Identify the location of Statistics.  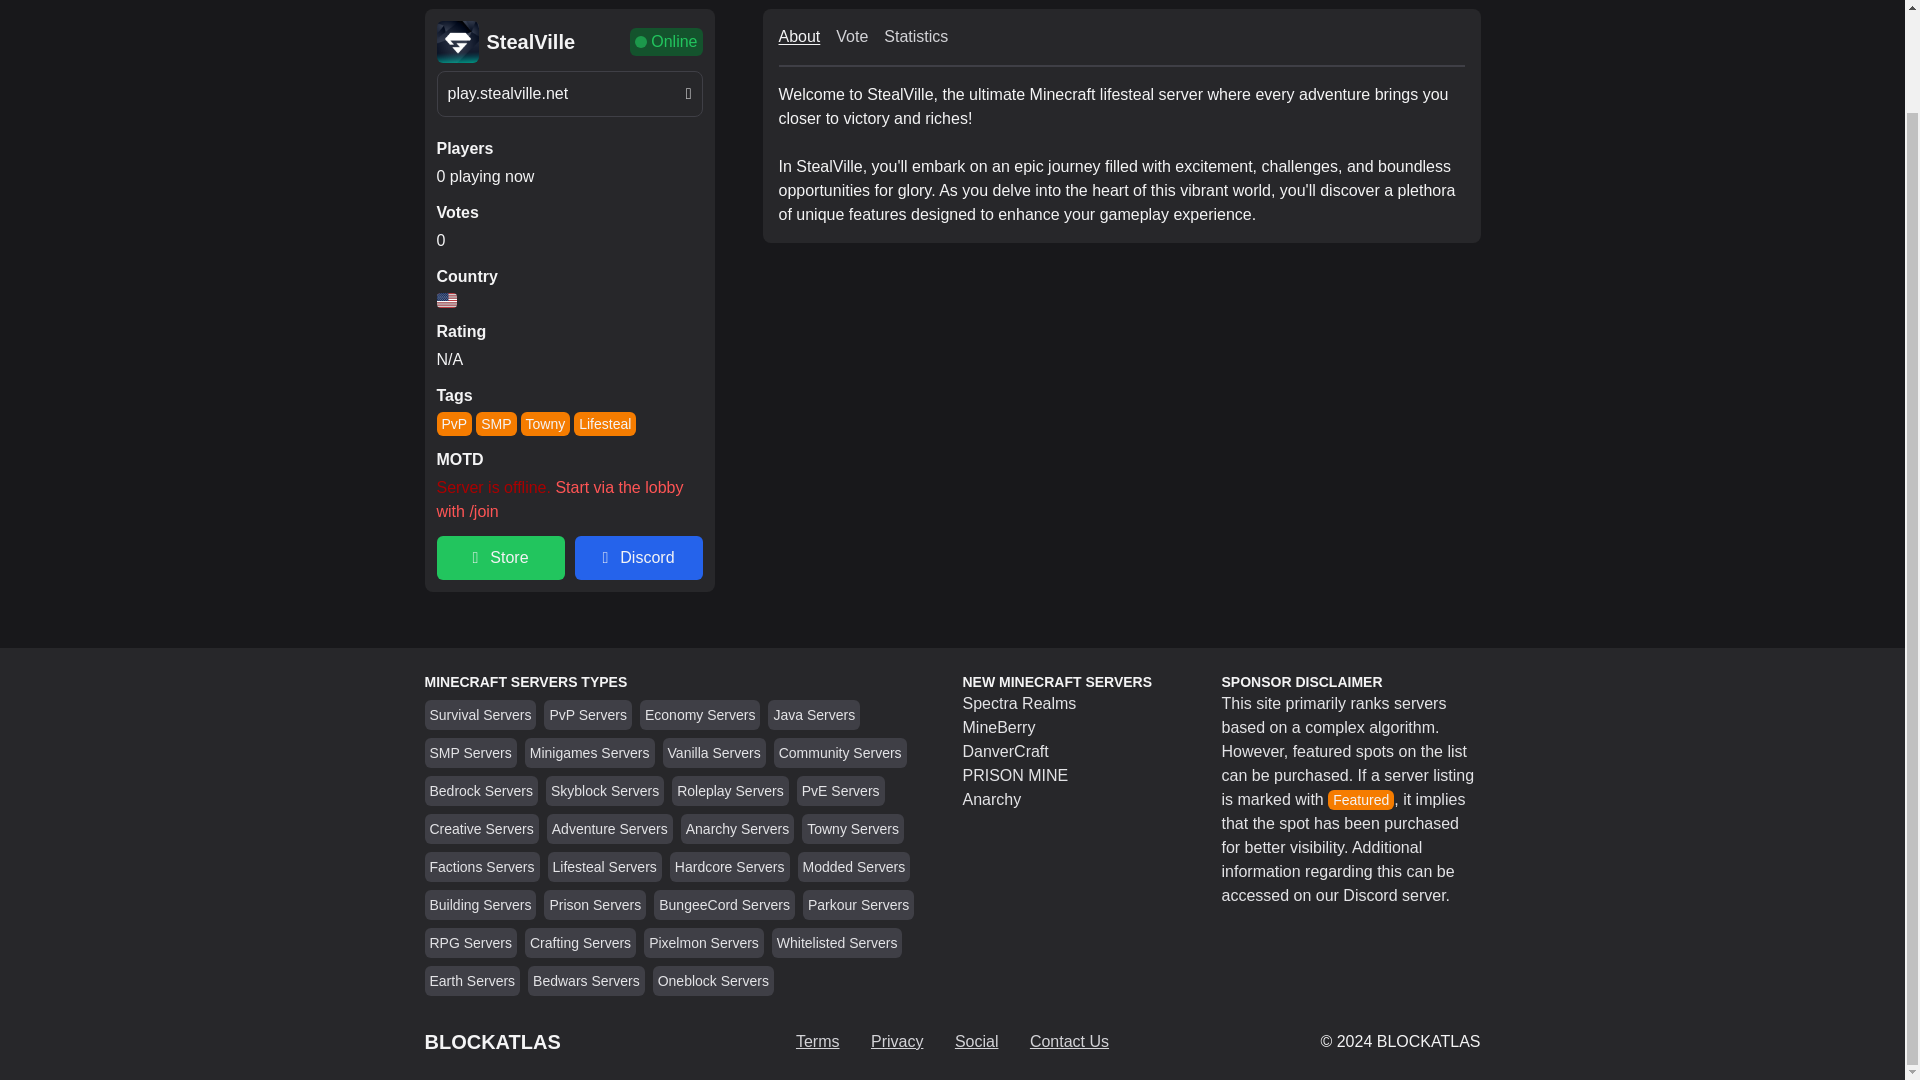
(916, 36).